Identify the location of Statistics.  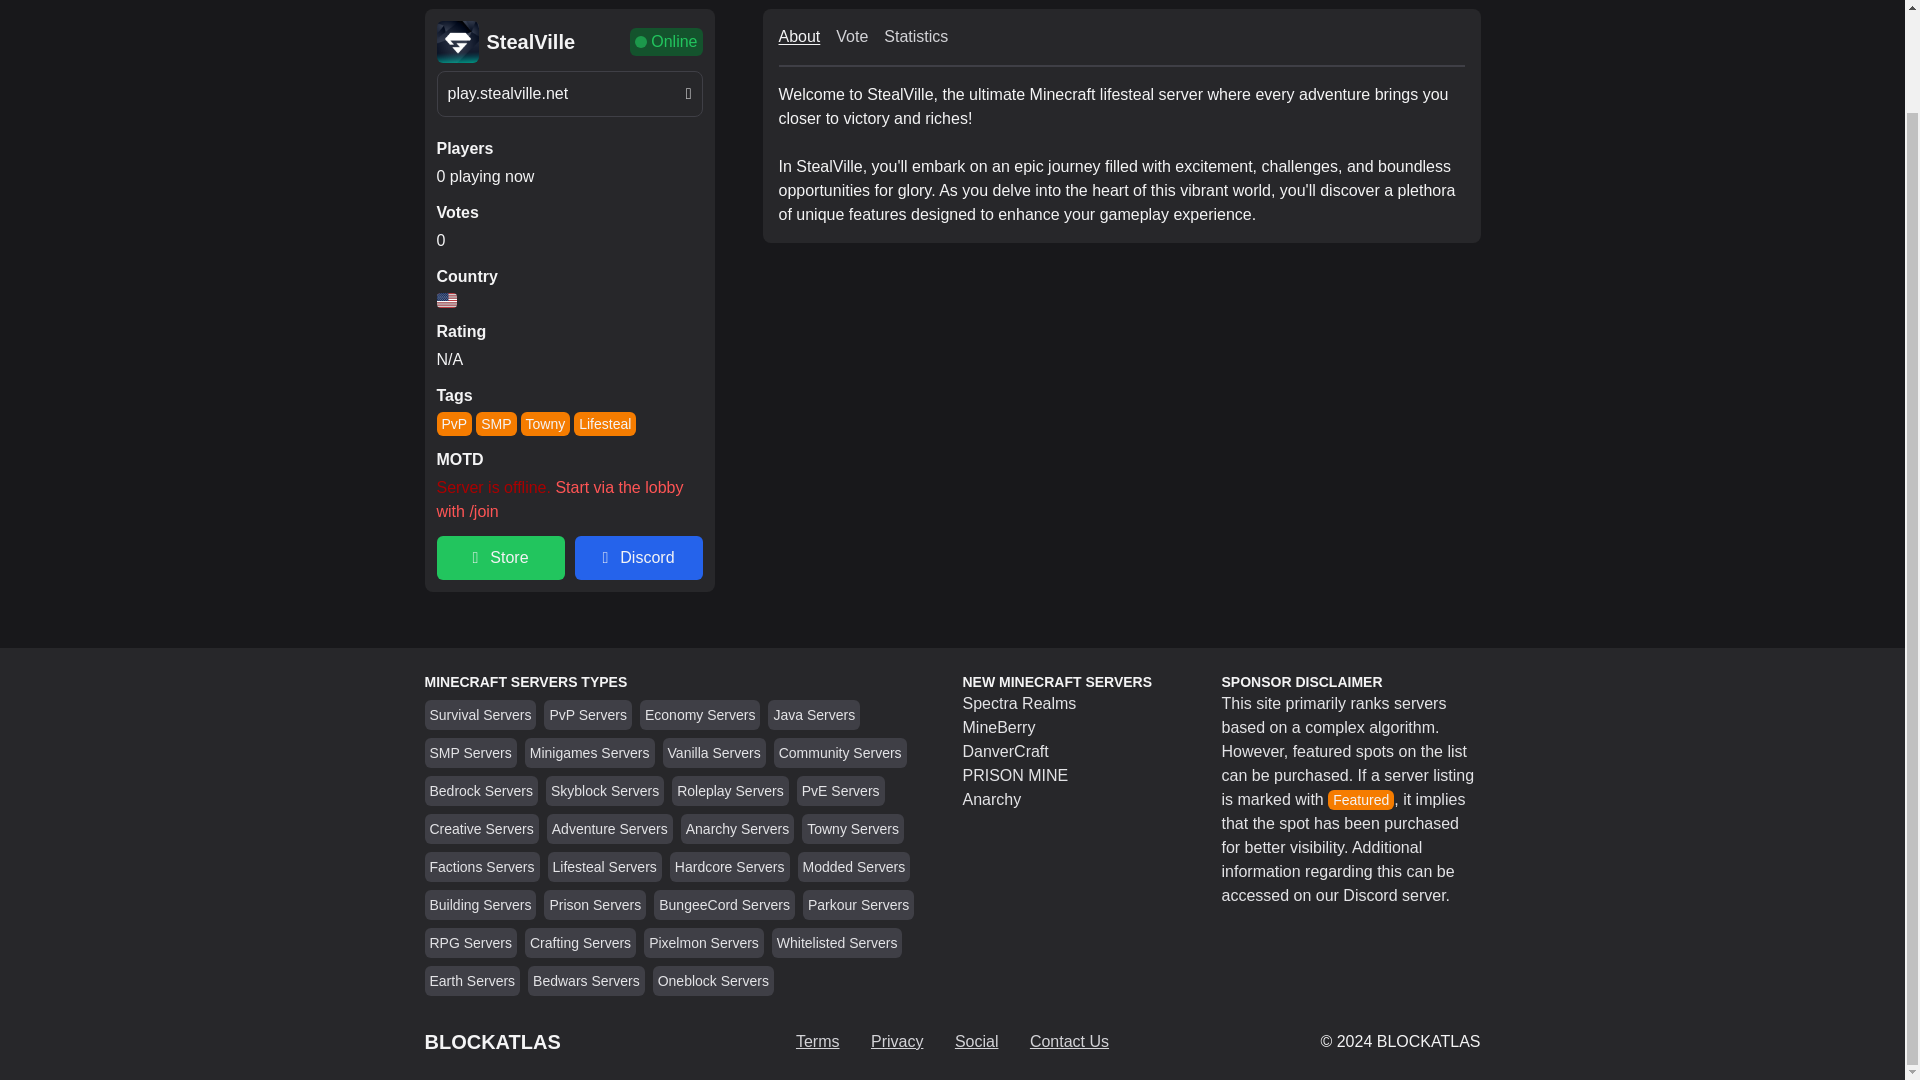
(916, 36).